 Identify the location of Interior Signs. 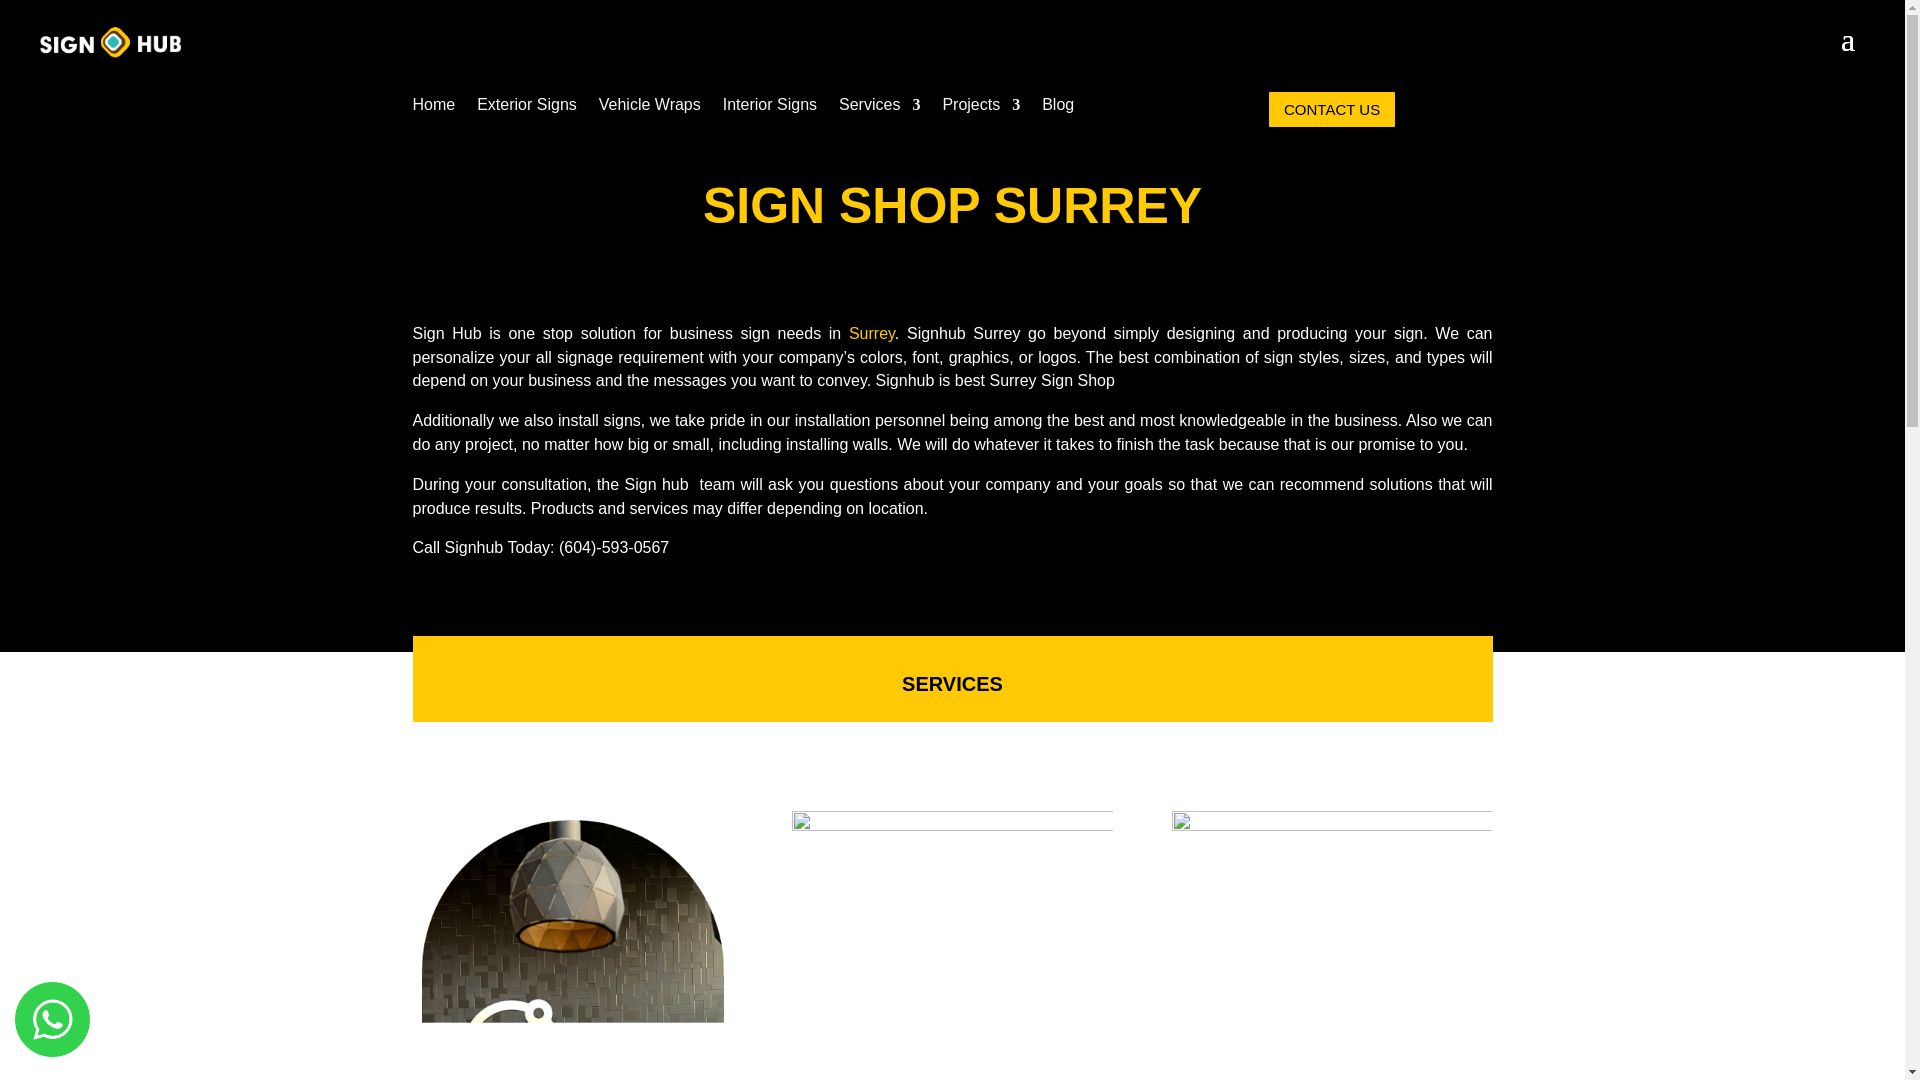
(770, 108).